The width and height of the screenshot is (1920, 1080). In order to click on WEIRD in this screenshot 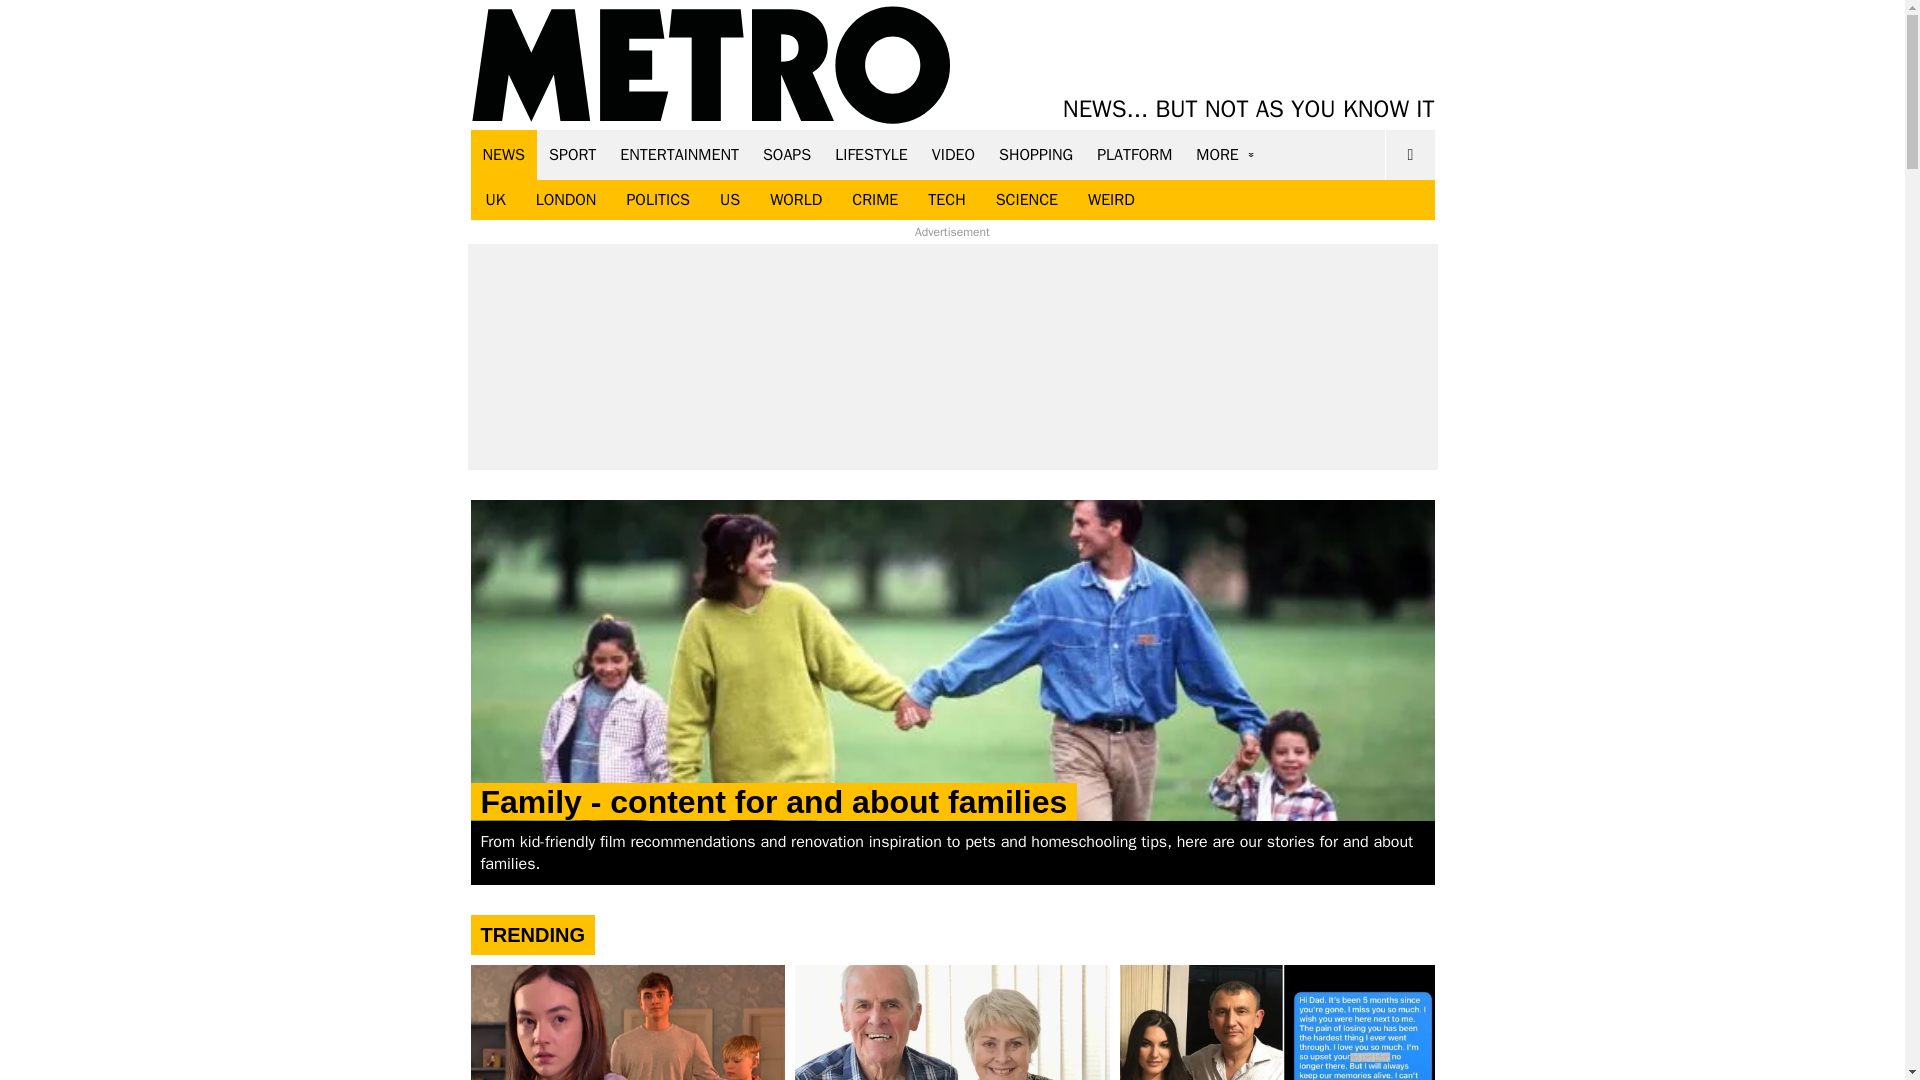, I will do `click(1112, 200)`.